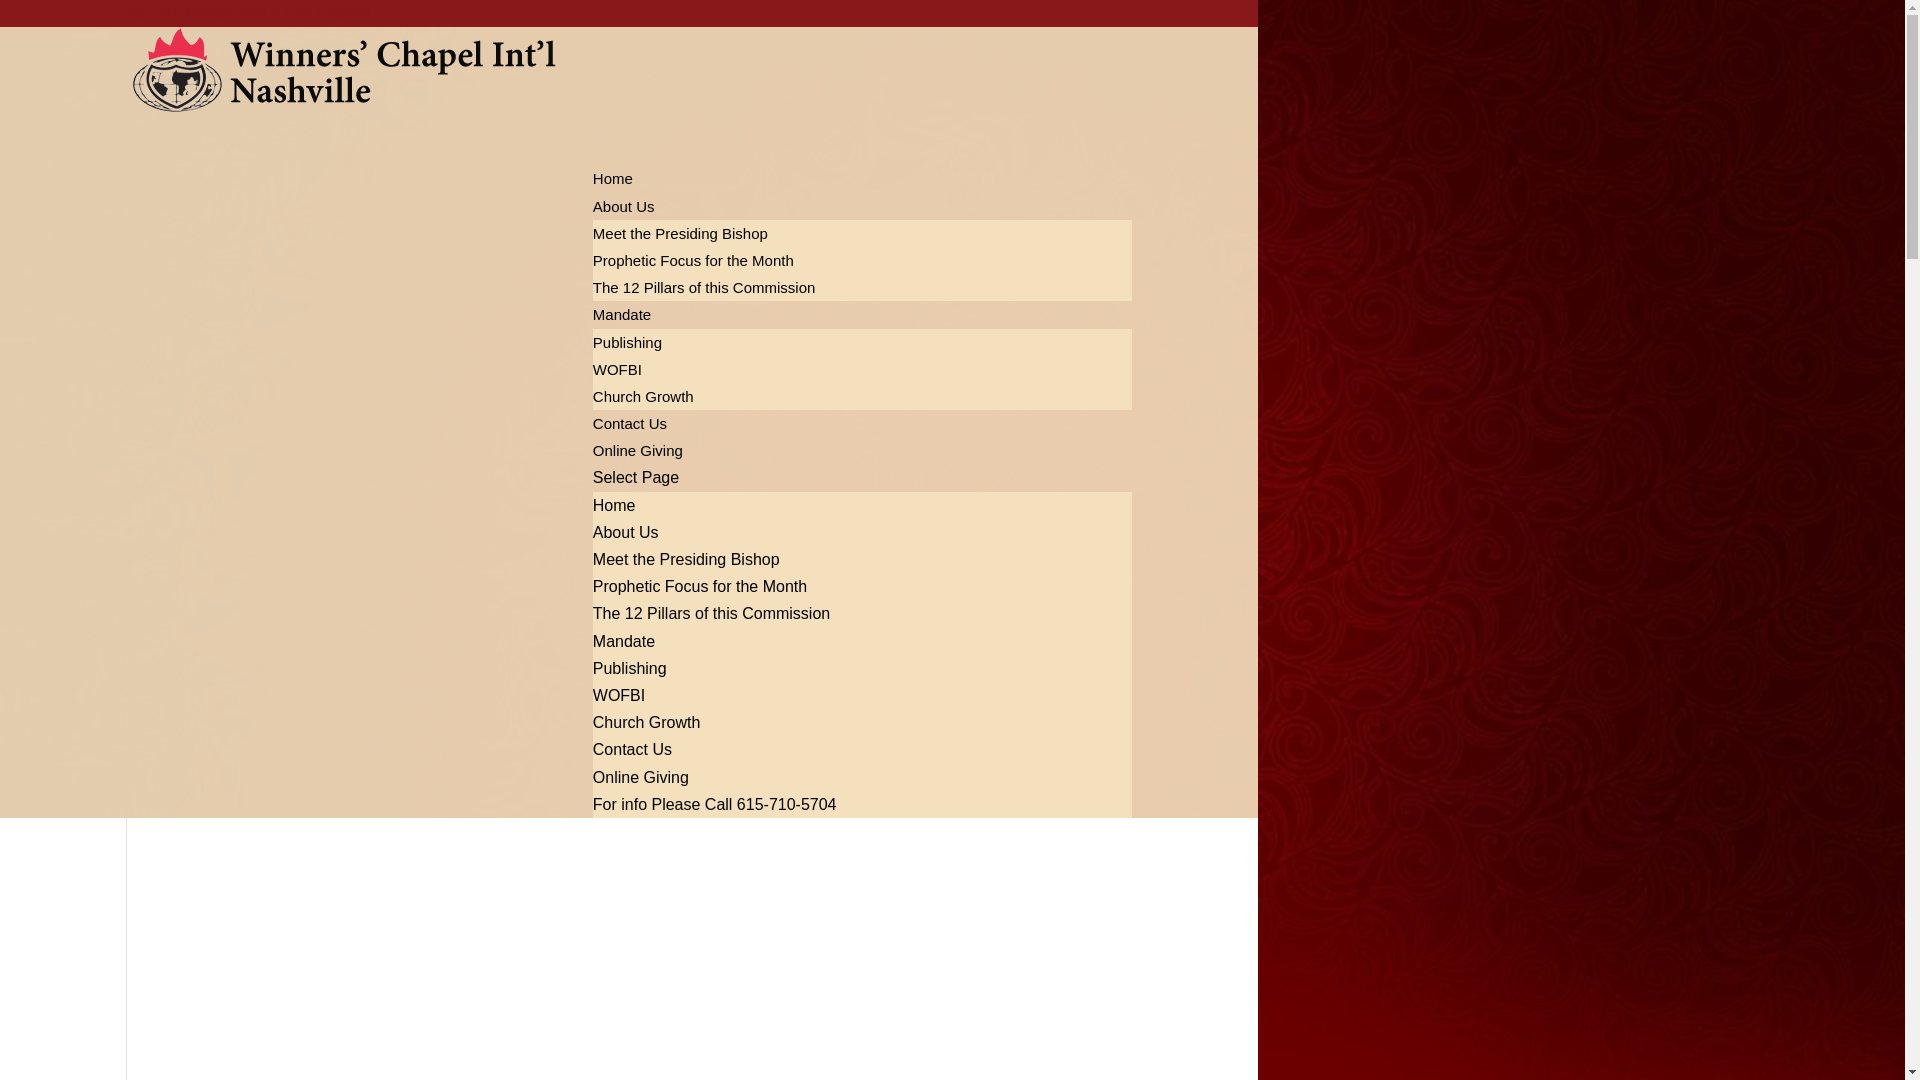  What do you see at coordinates (630, 444) in the screenshot?
I see `Contact Us` at bounding box center [630, 444].